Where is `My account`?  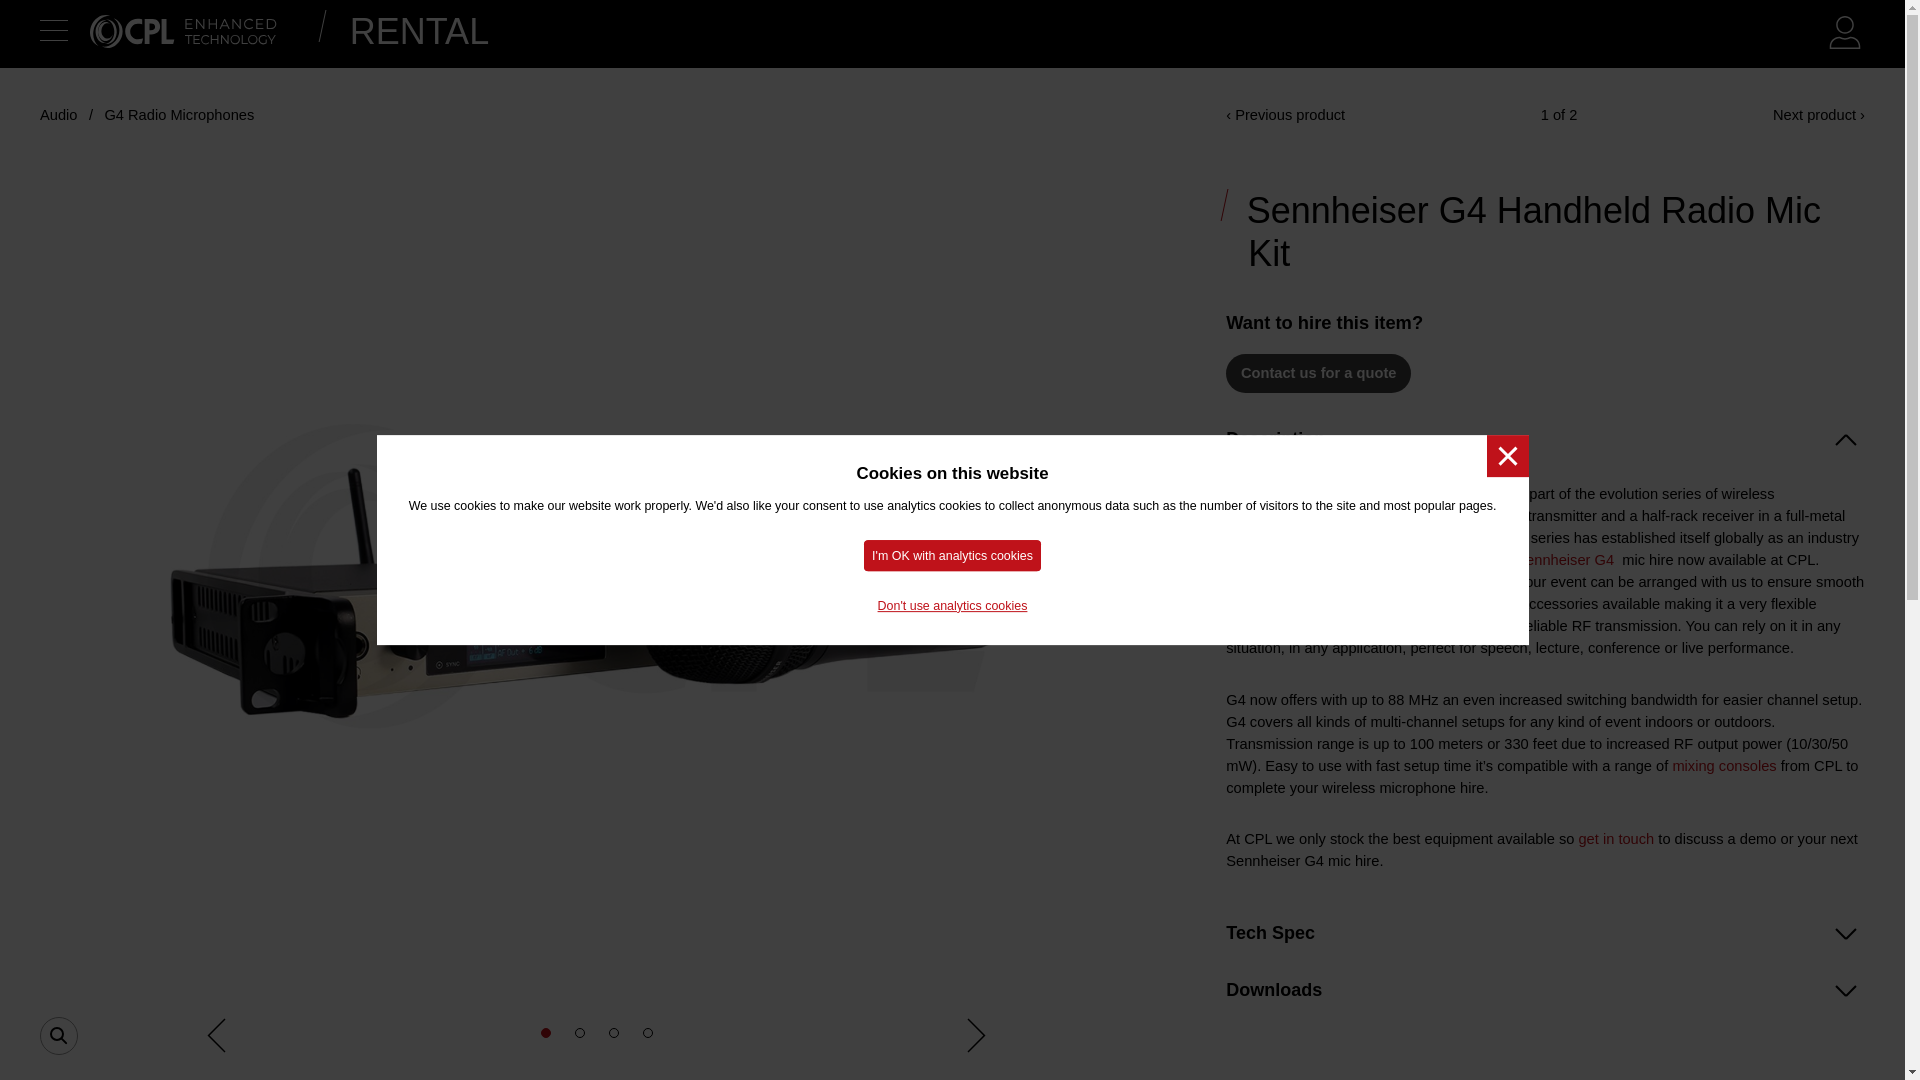
My account is located at coordinates (1844, 44).